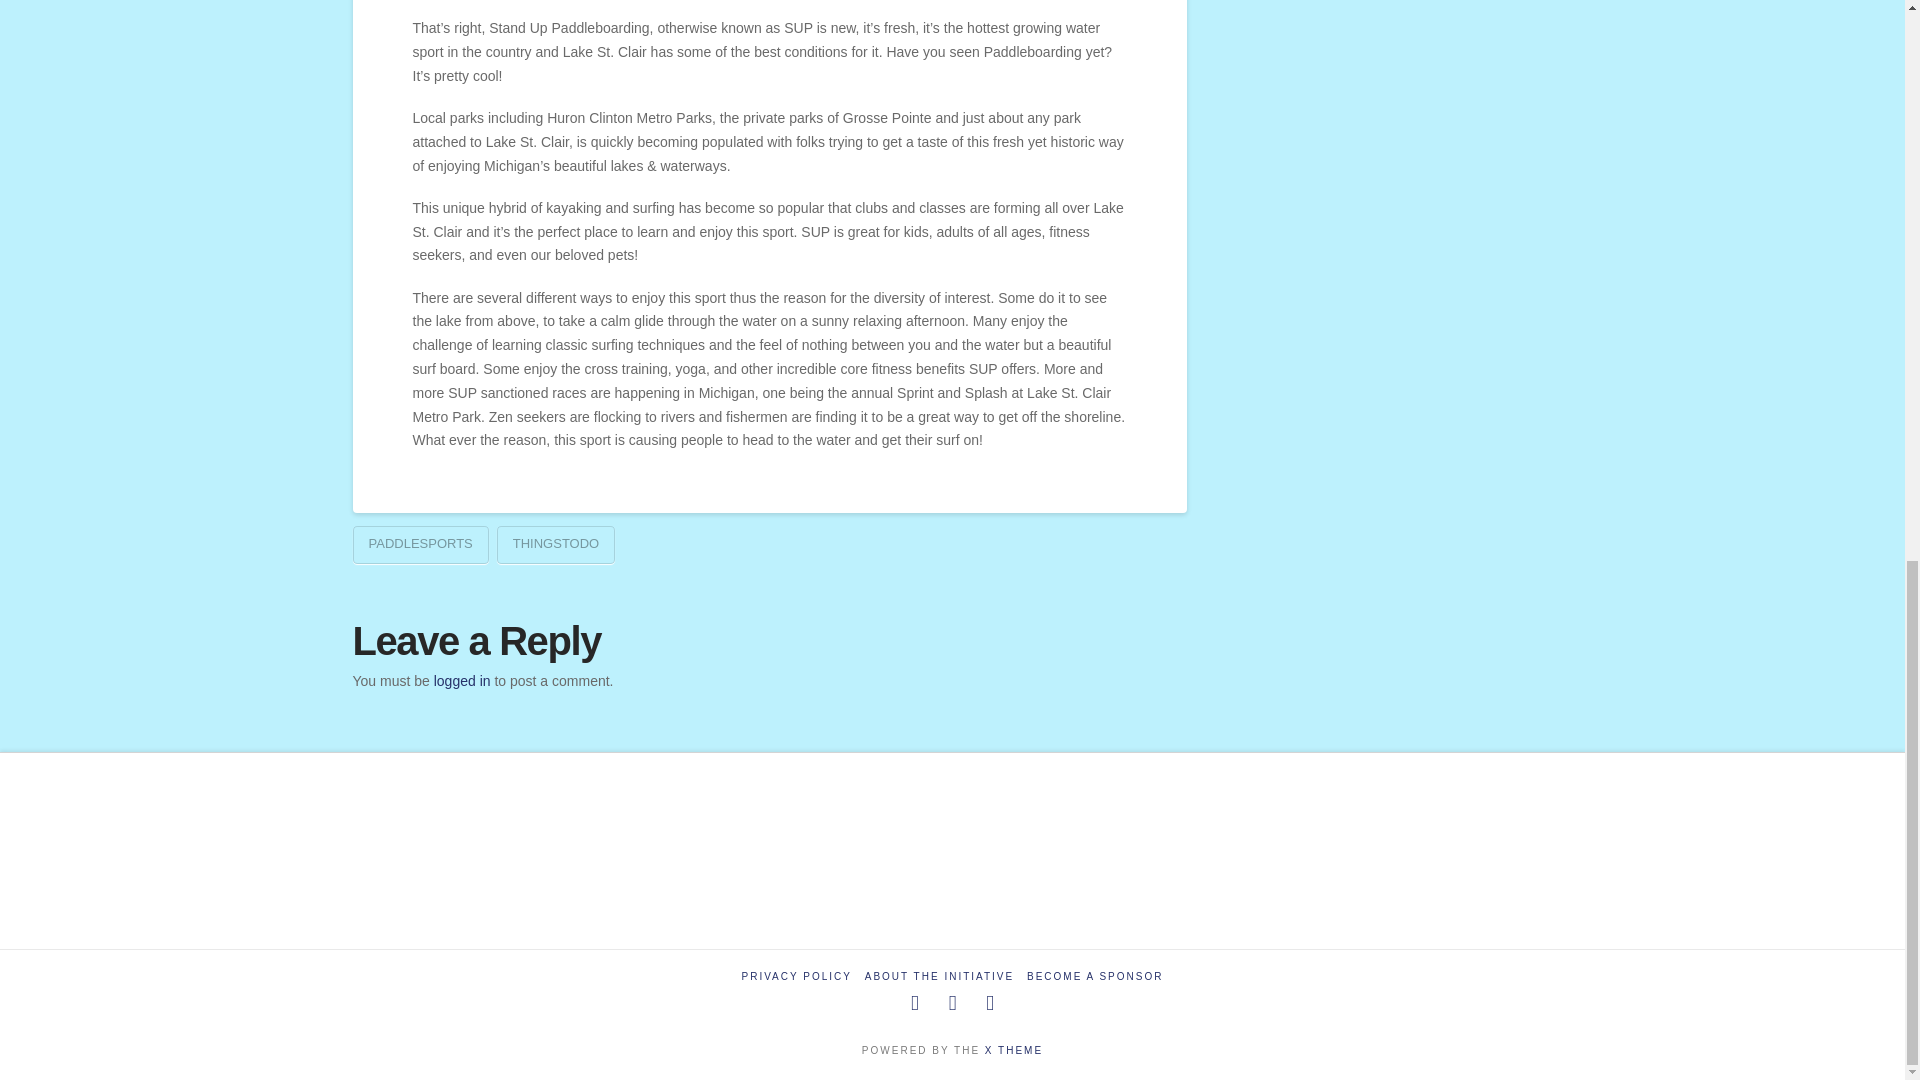  Describe the element at coordinates (939, 976) in the screenshot. I see `ABOUT THE INITIATIVE` at that location.